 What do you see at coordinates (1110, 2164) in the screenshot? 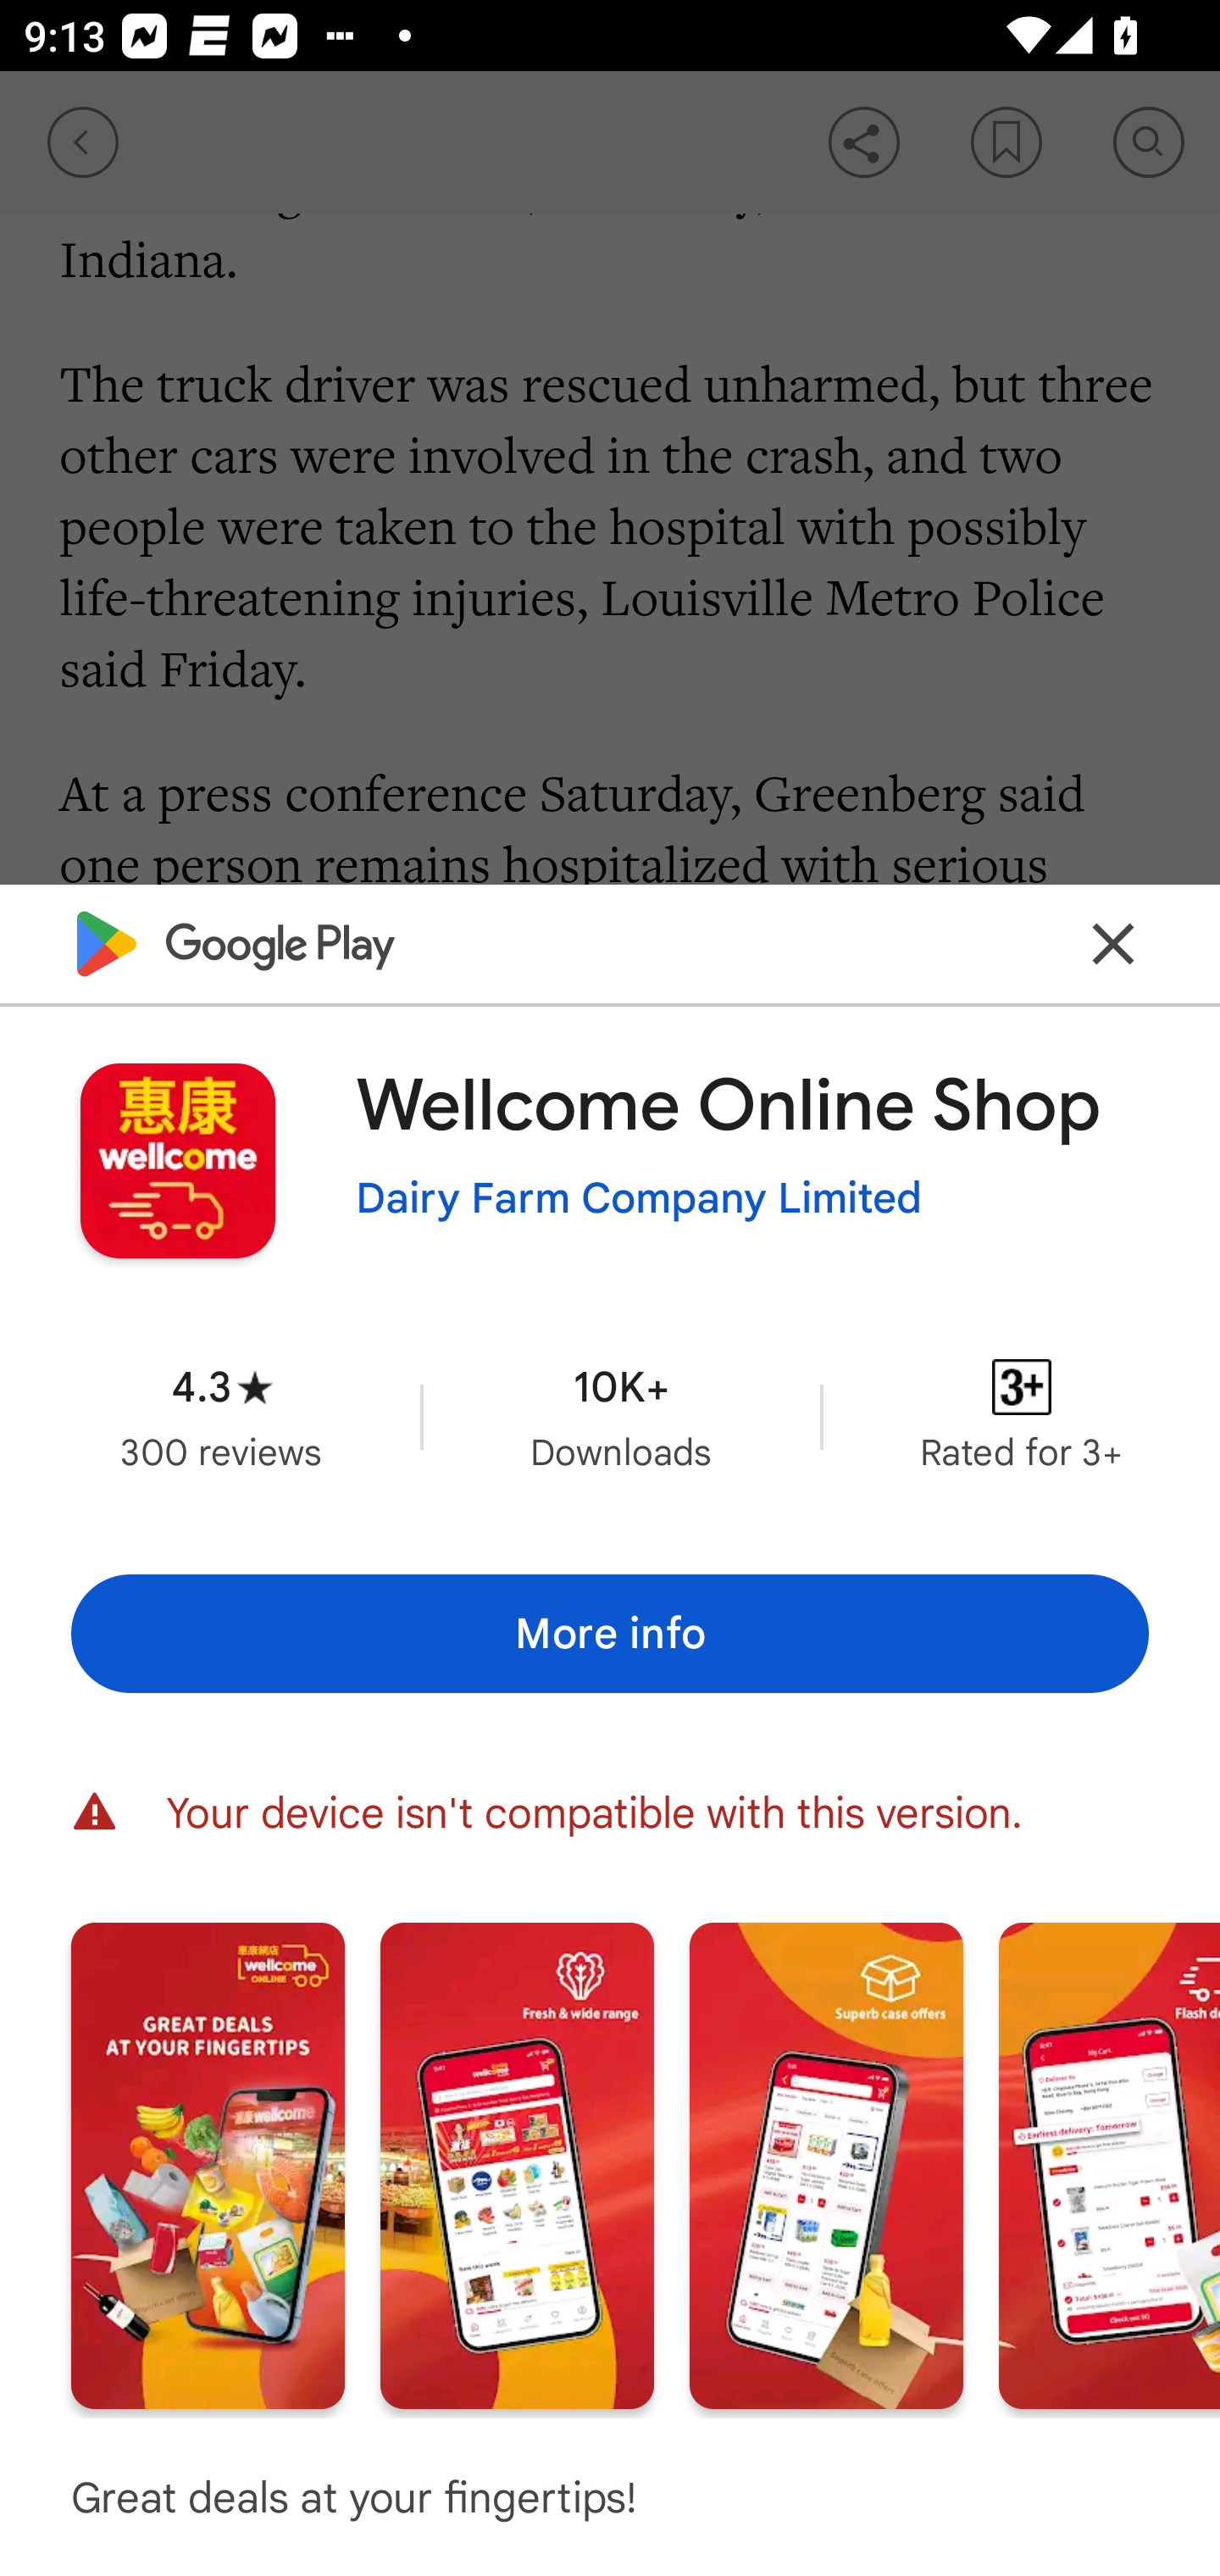
I see `Screenshot "4" of "4"` at bounding box center [1110, 2164].